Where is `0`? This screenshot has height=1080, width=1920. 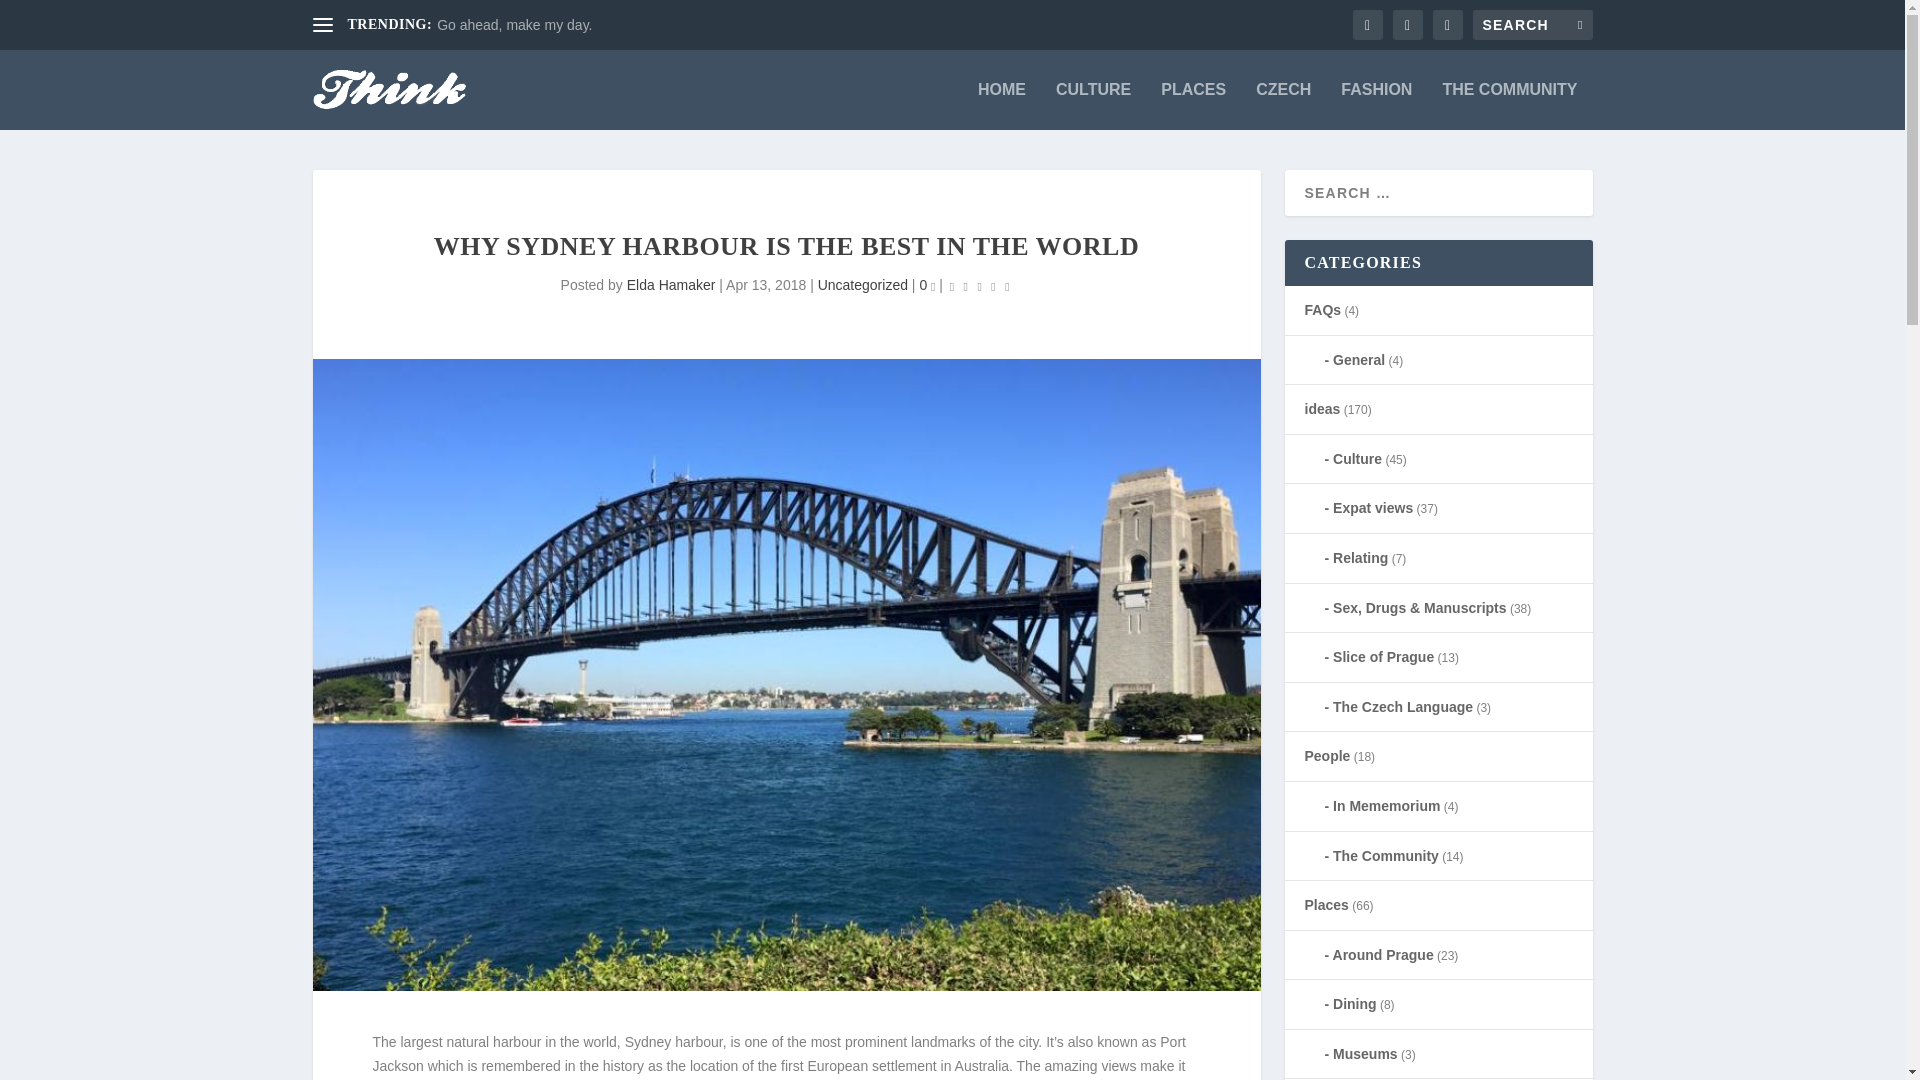
0 is located at coordinates (927, 284).